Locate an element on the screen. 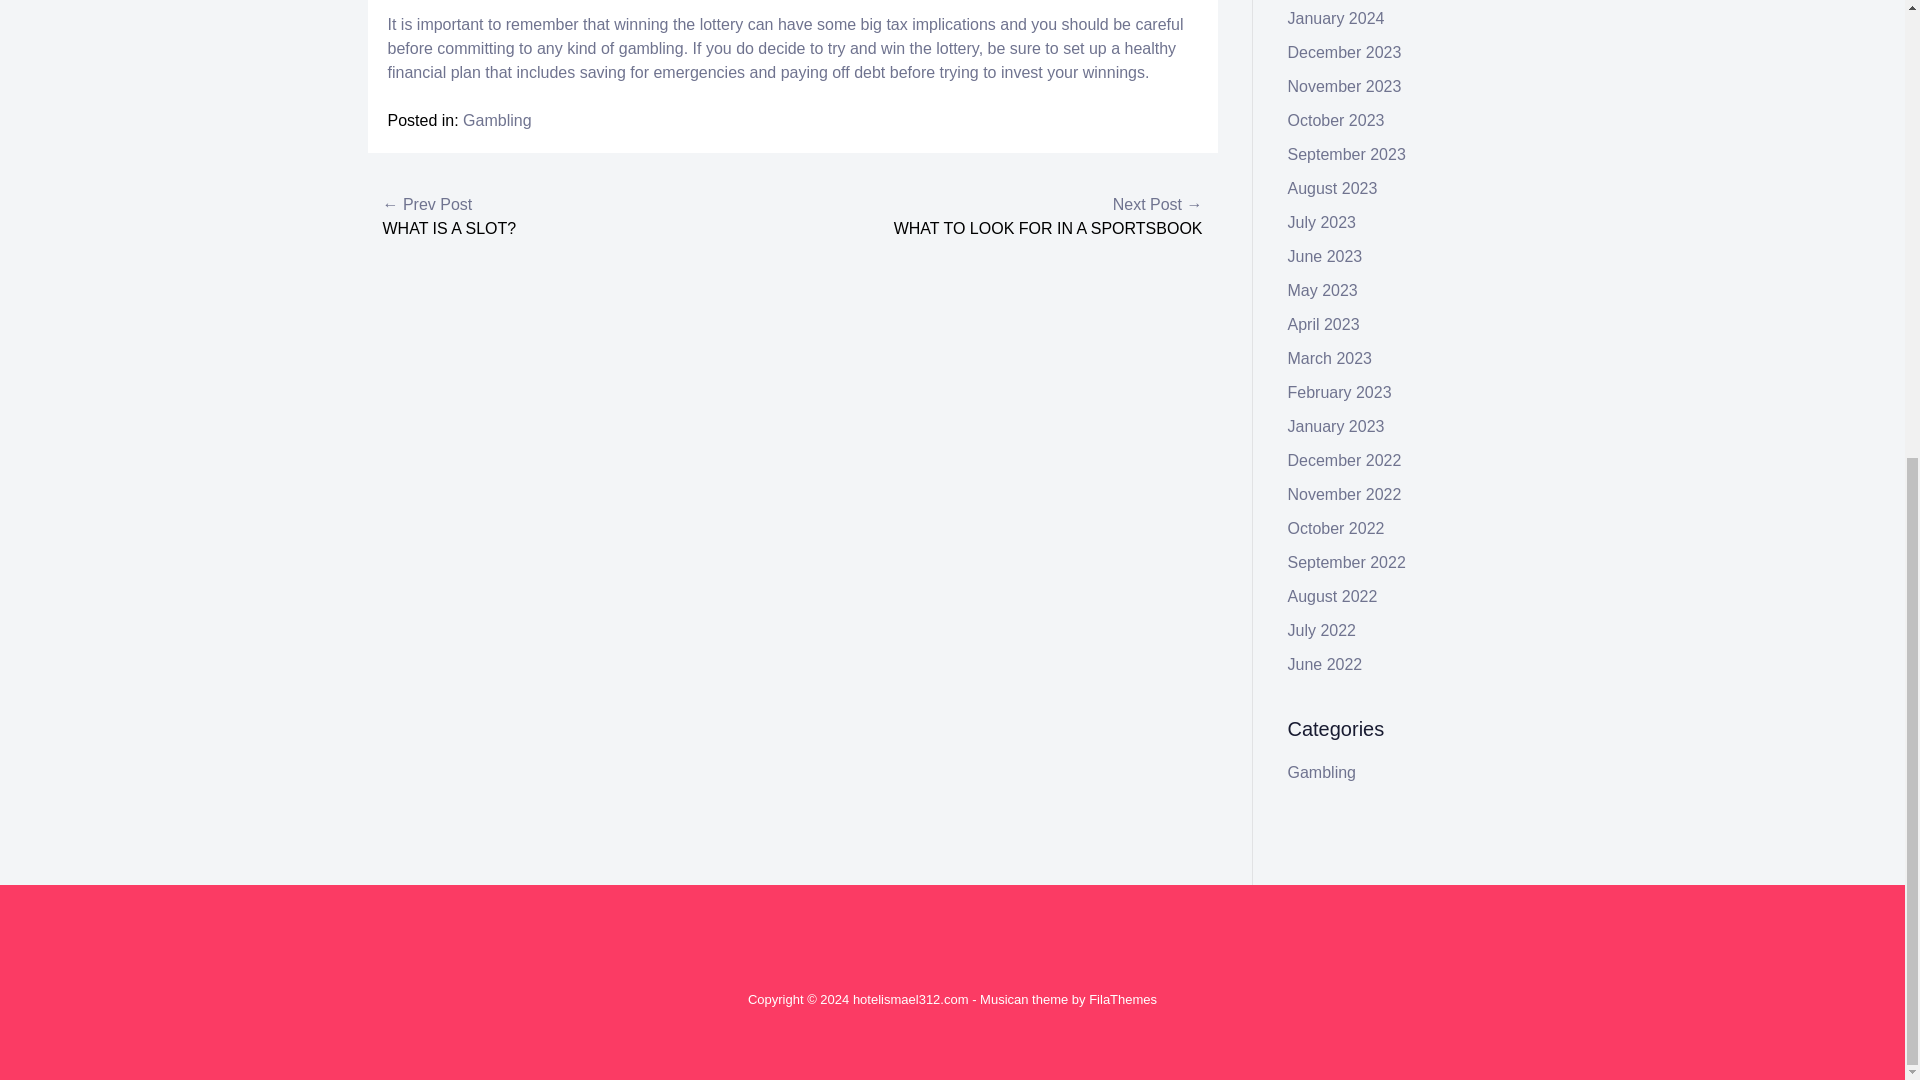 The image size is (1920, 1080). August 2022 is located at coordinates (1333, 596).